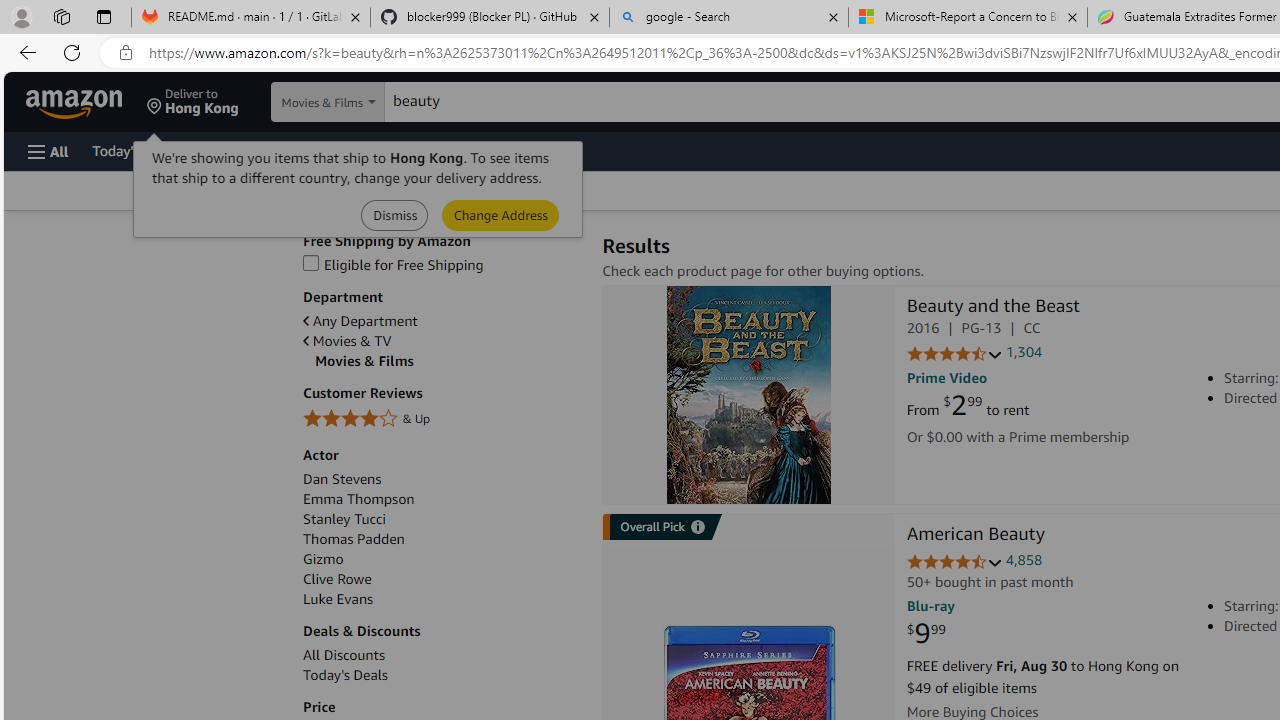 The width and height of the screenshot is (1280, 720). Describe the element at coordinates (930, 606) in the screenshot. I see `Blu-ray` at that location.